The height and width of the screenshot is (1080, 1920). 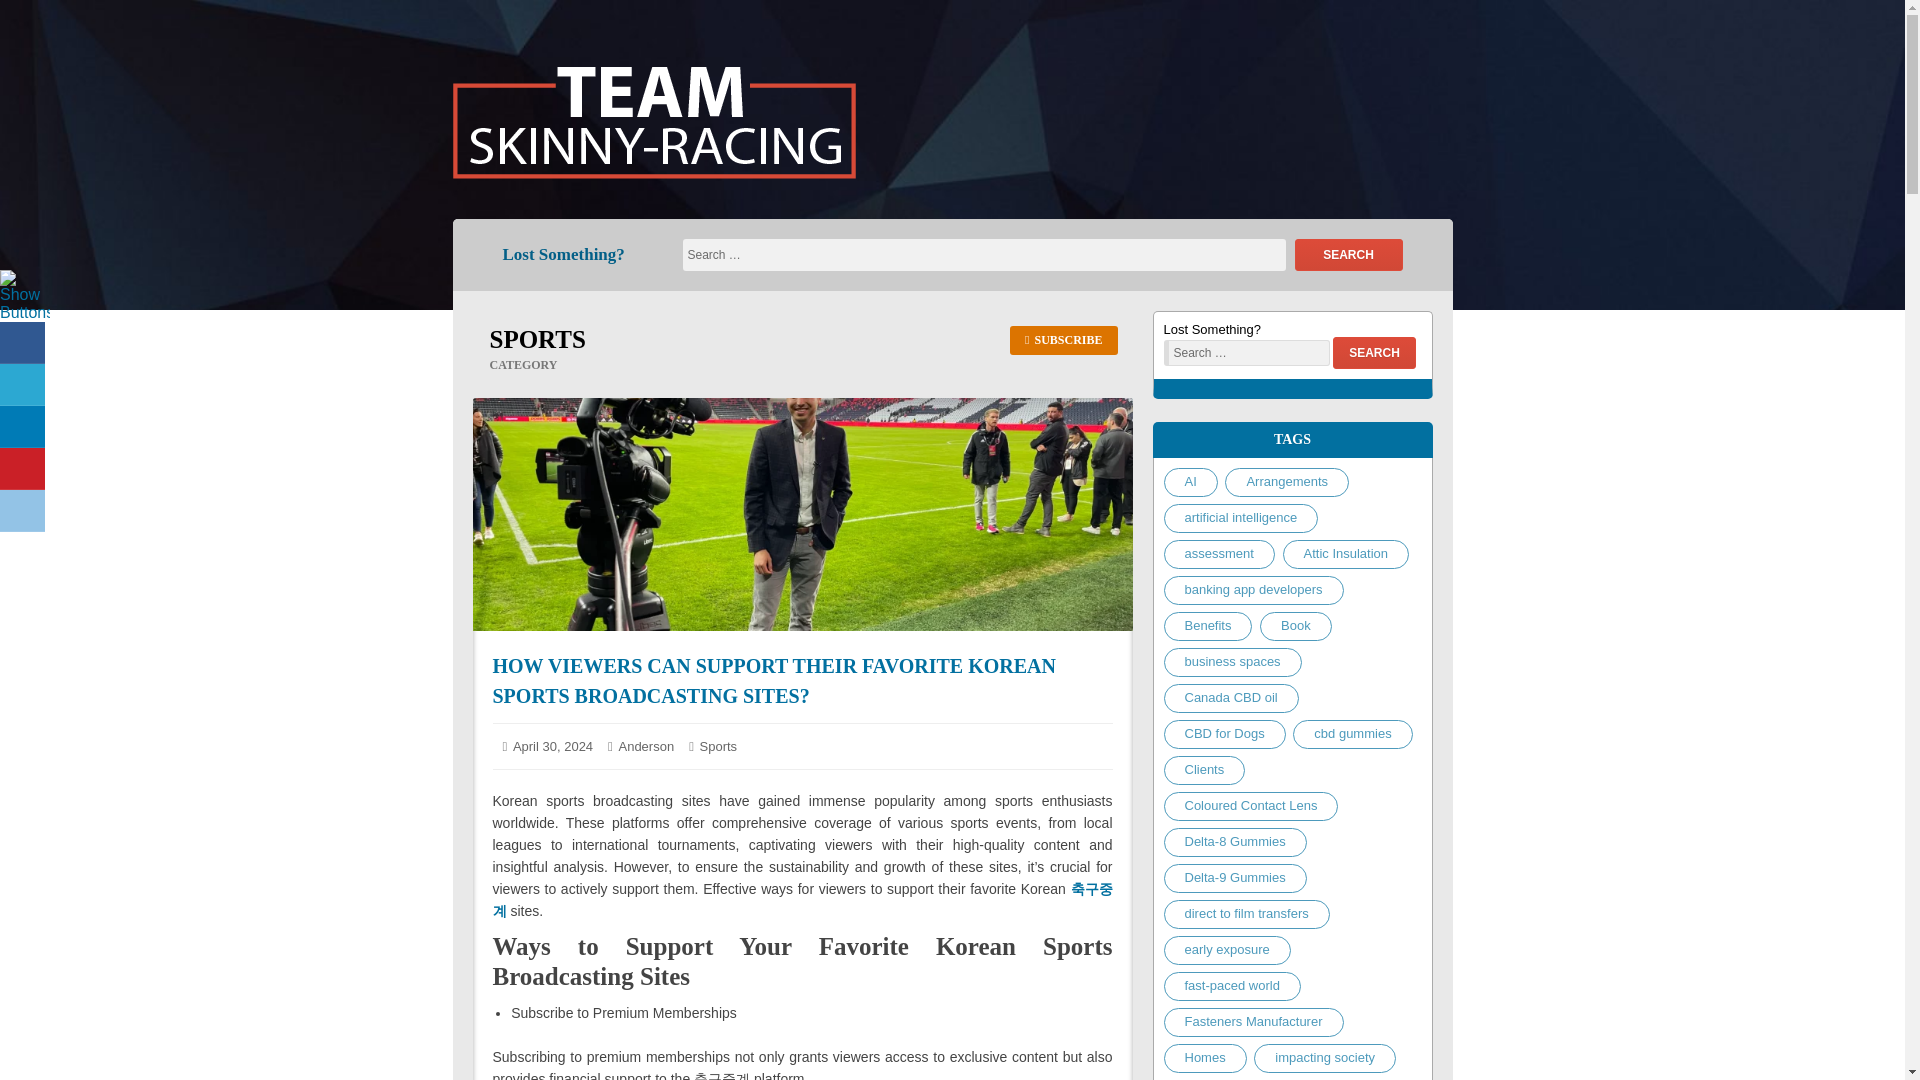 What do you see at coordinates (24, 339) in the screenshot?
I see `Hide Buttons` at bounding box center [24, 339].